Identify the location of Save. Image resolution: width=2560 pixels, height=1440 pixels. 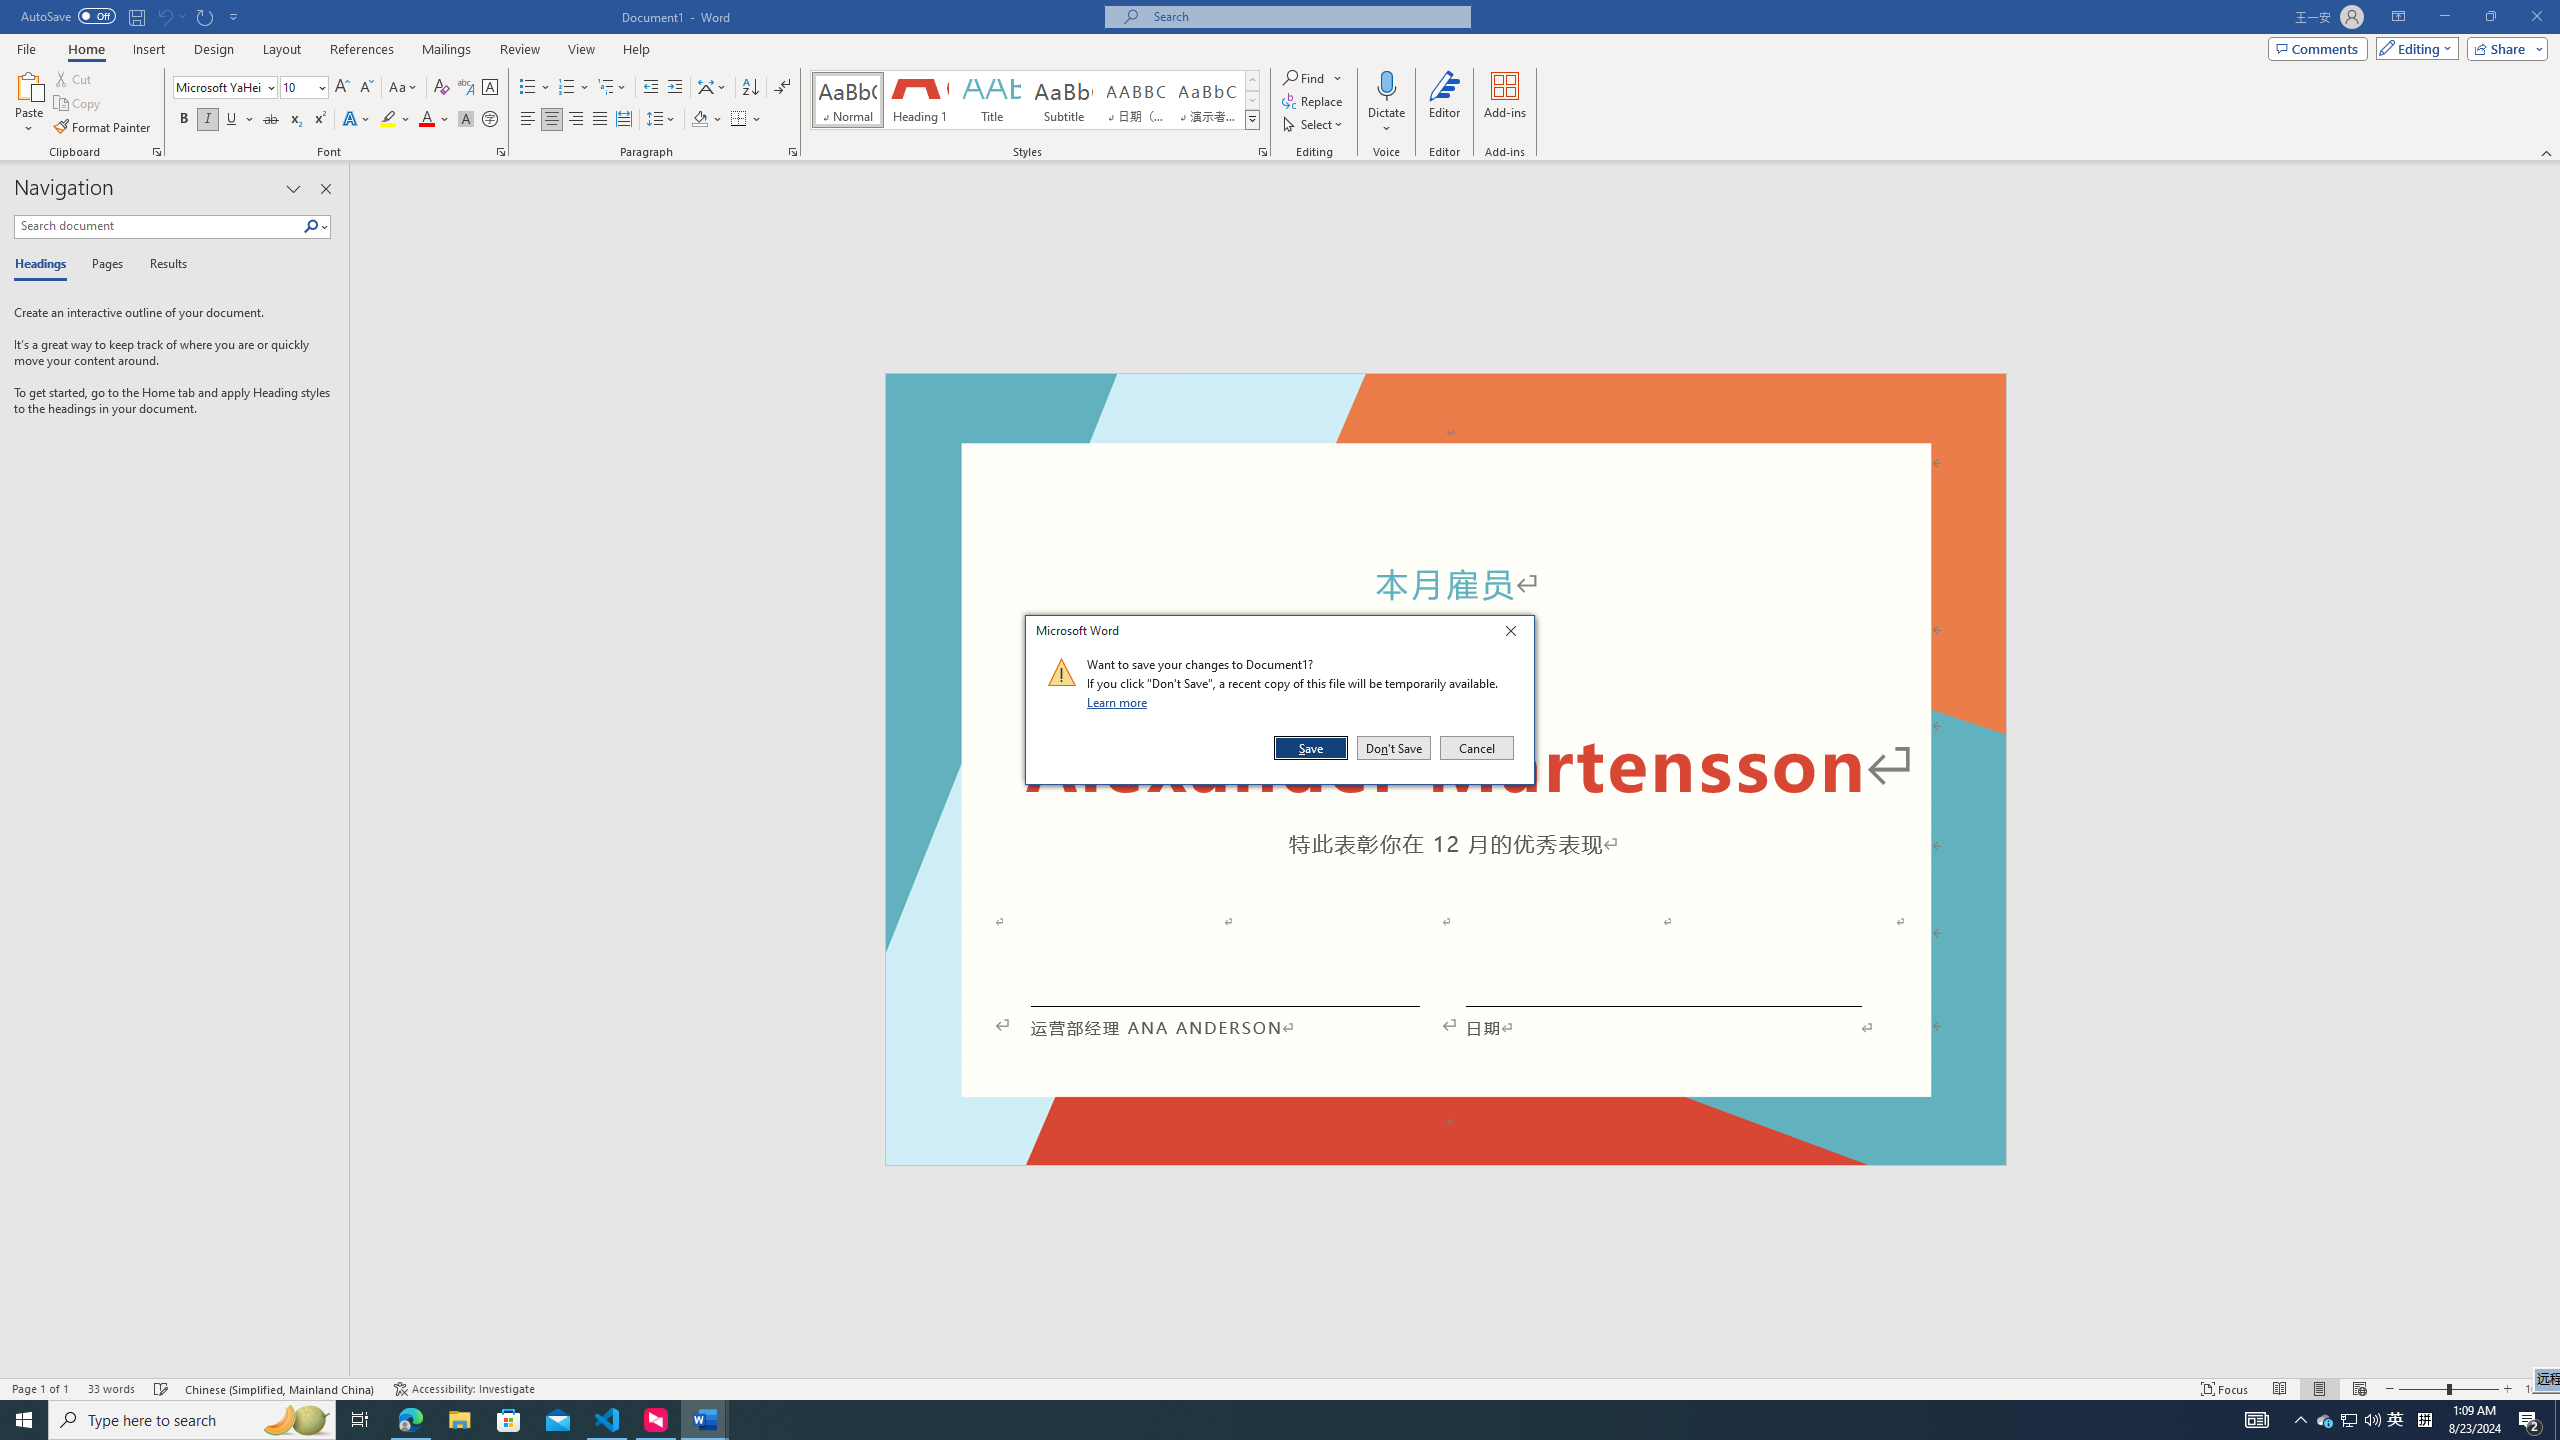
(2326, 1420).